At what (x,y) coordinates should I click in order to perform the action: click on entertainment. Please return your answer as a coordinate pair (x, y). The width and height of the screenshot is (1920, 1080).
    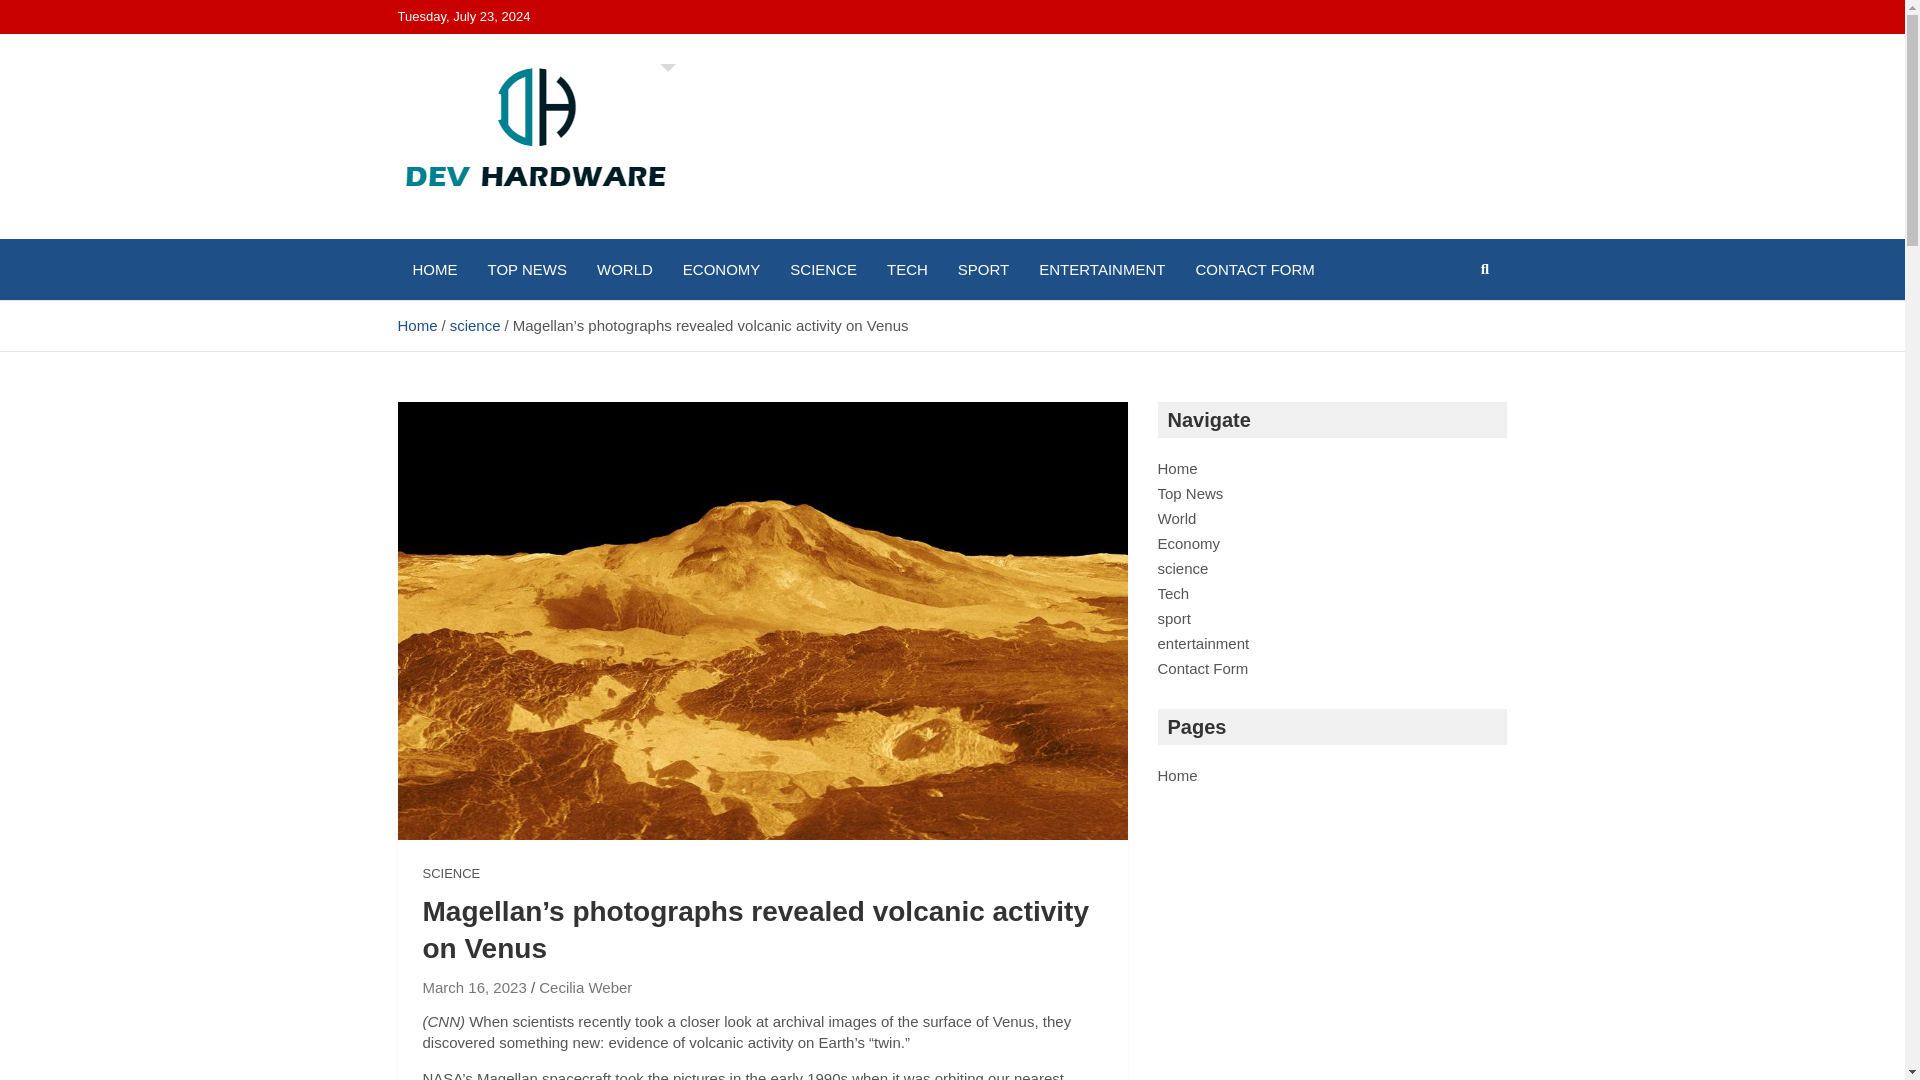
    Looking at the image, I should click on (1203, 644).